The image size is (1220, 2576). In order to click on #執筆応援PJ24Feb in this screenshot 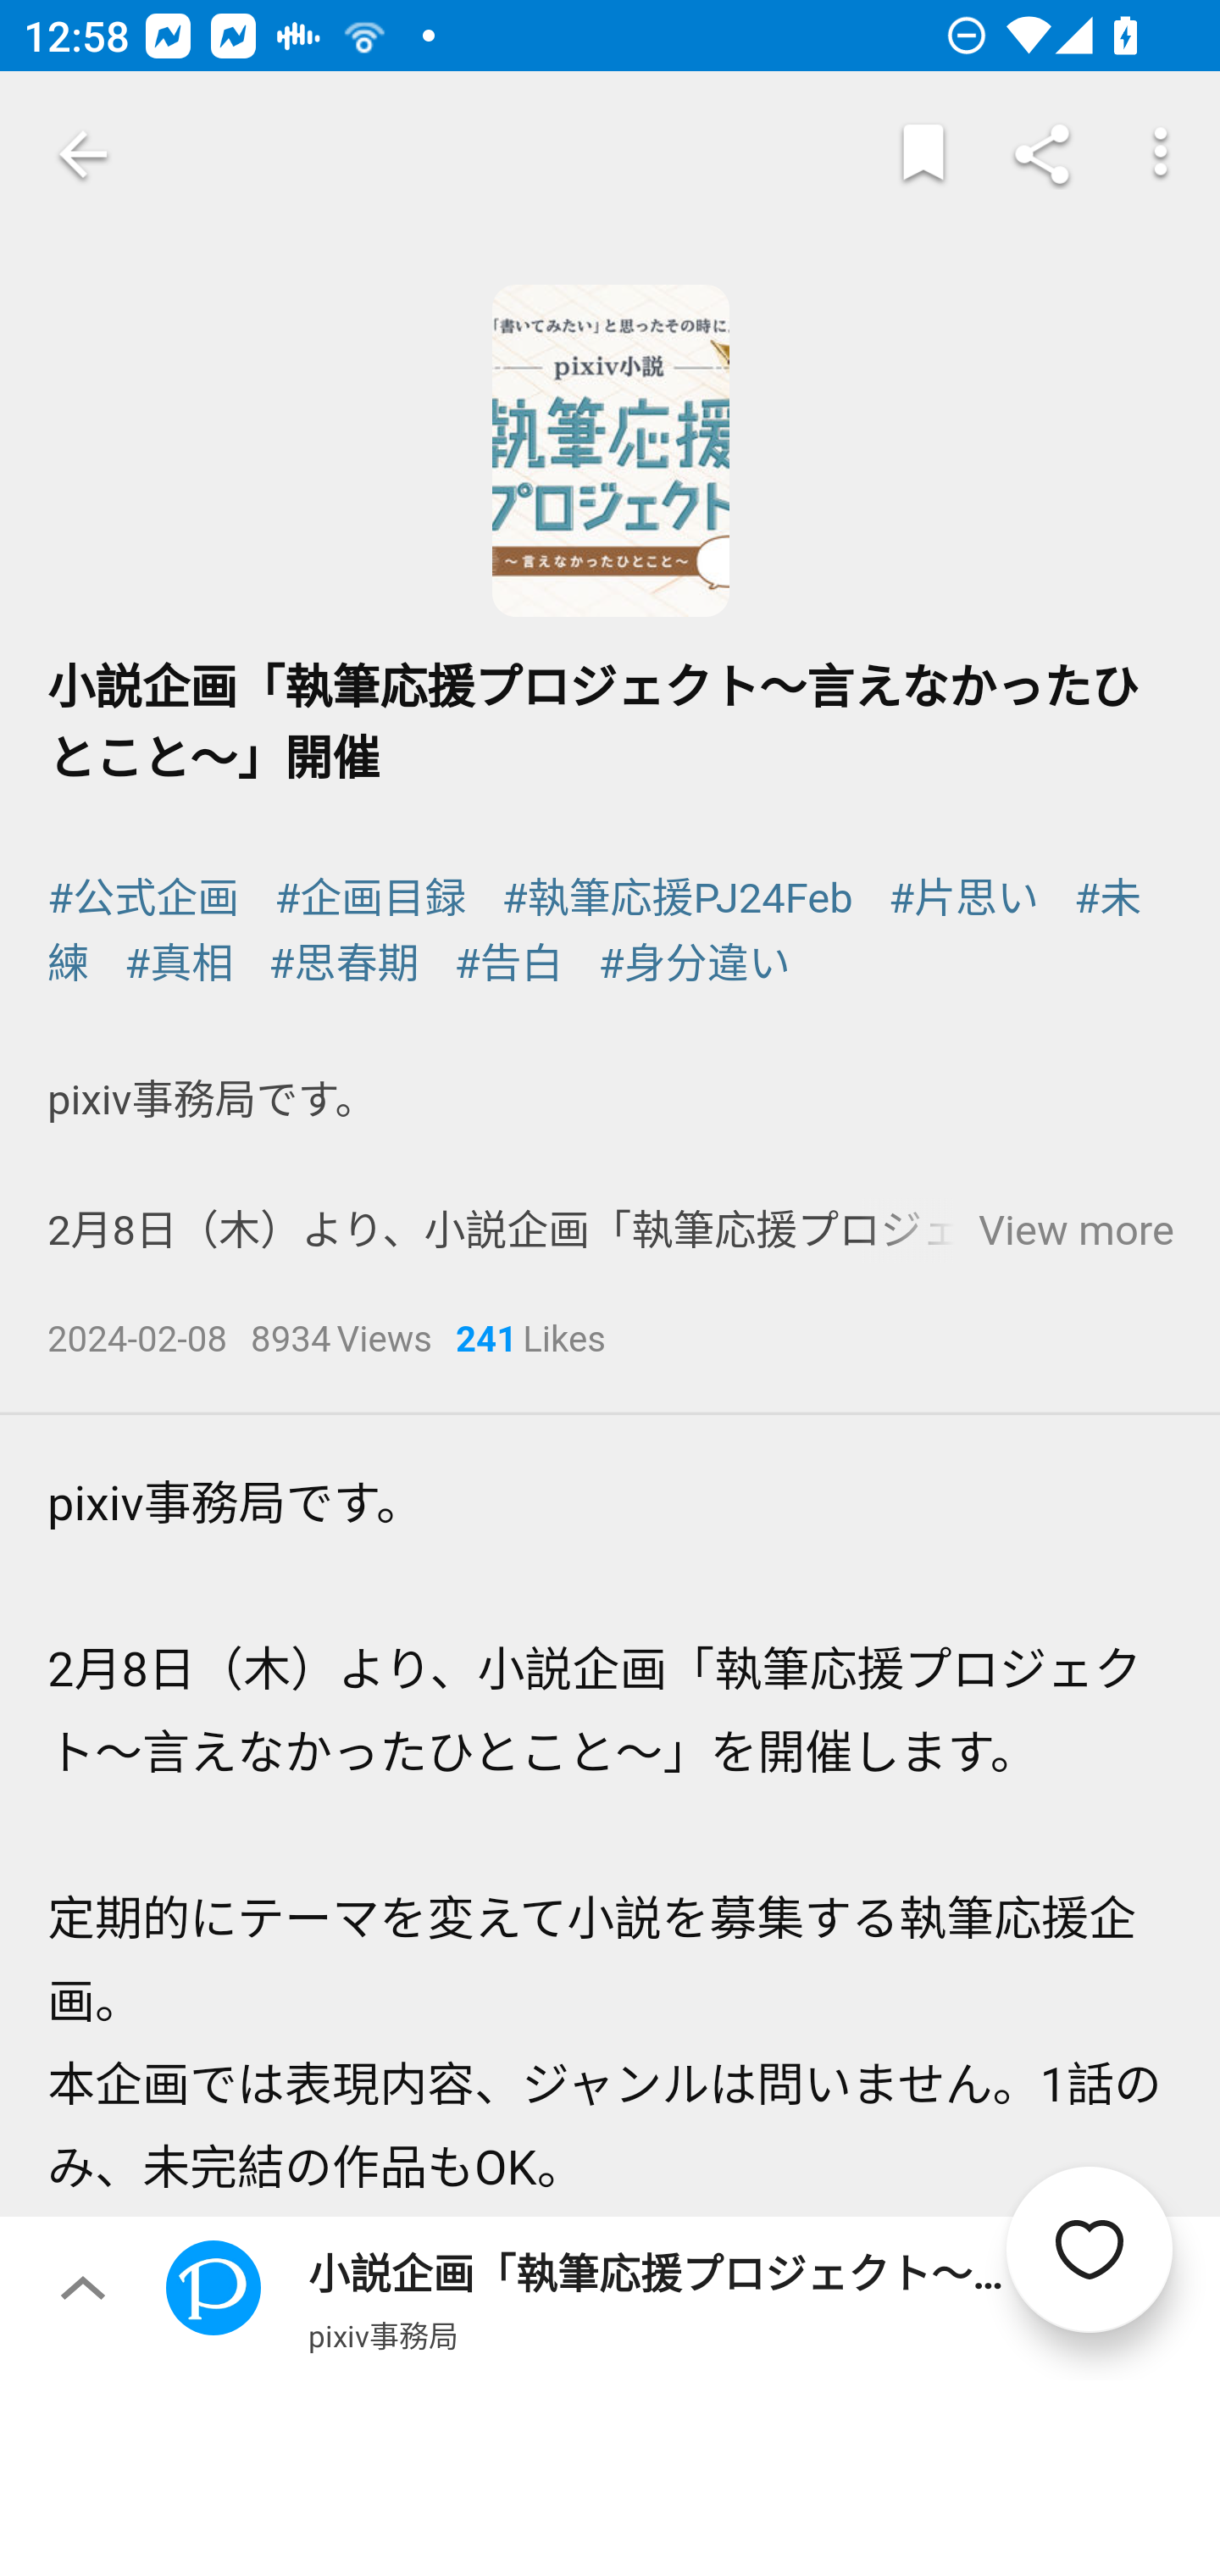, I will do `click(676, 897)`.